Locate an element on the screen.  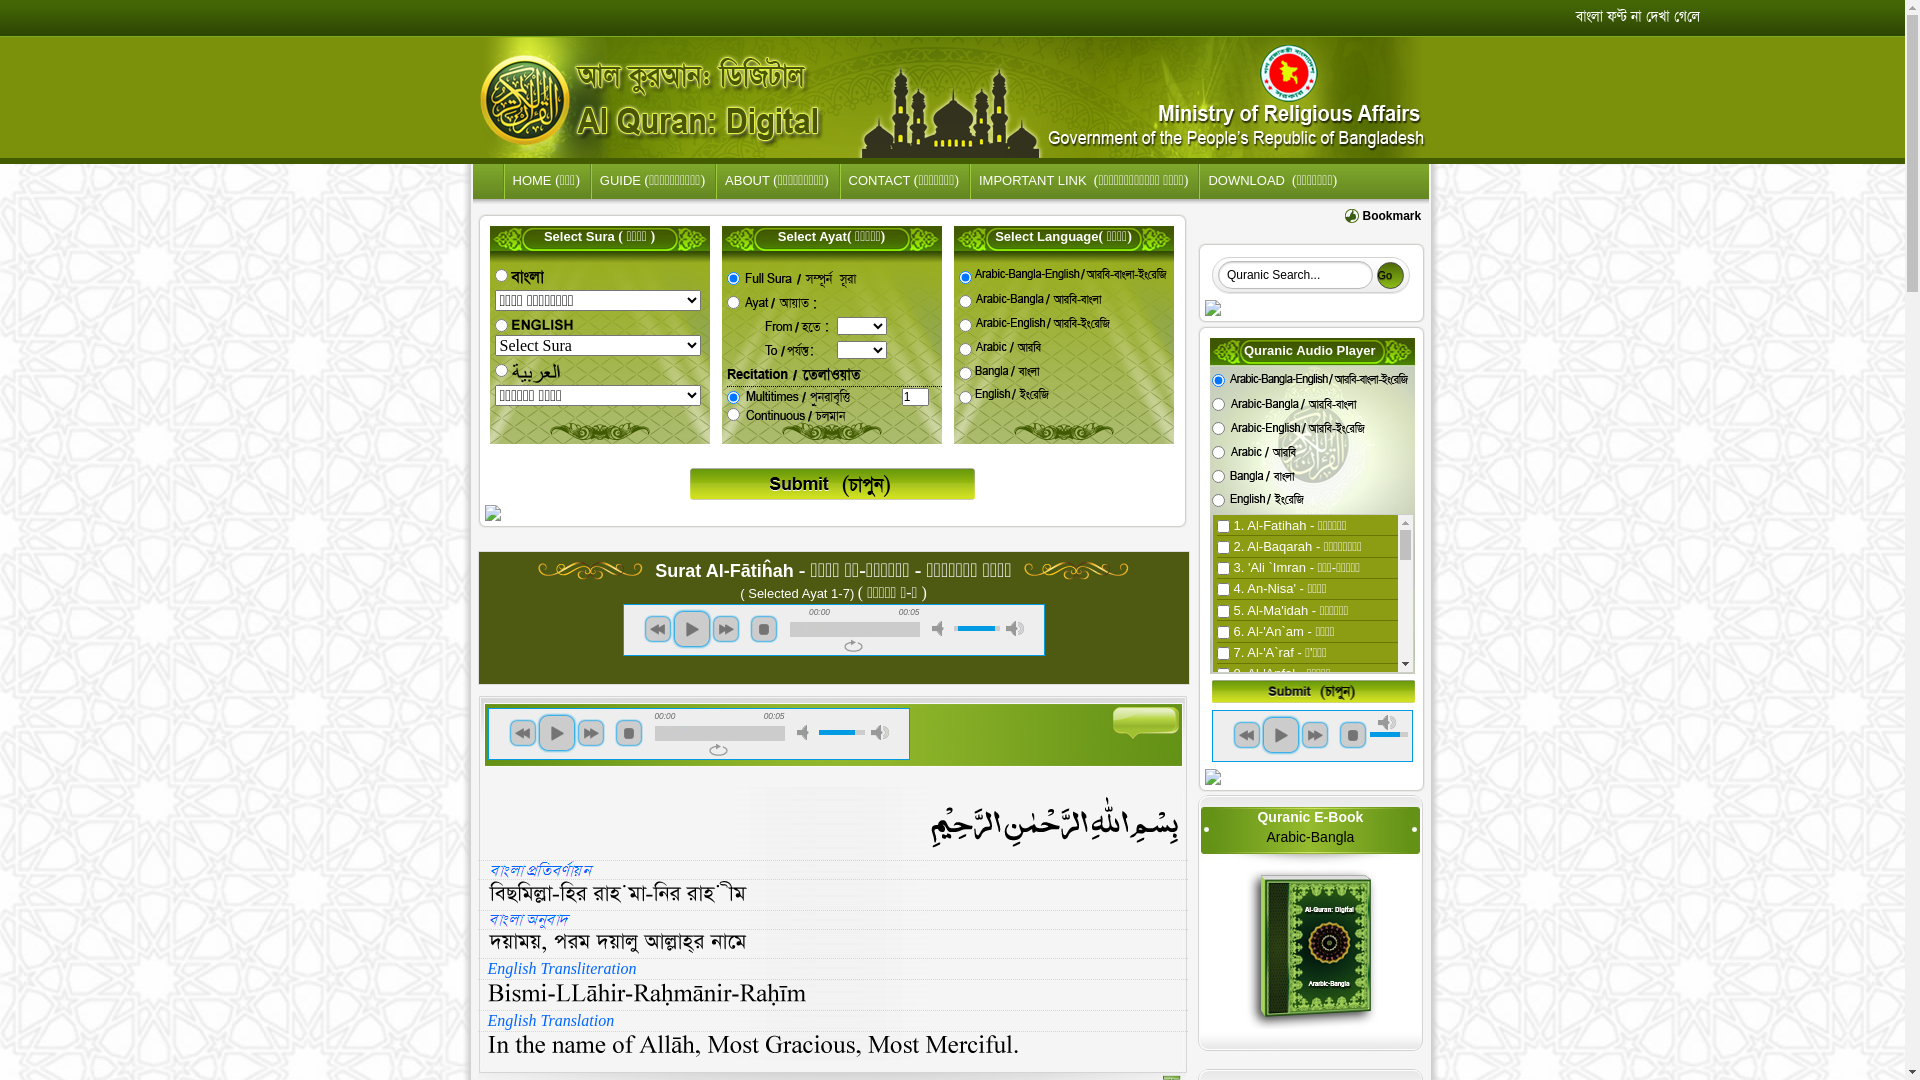
4 is located at coordinates (1218, 452).